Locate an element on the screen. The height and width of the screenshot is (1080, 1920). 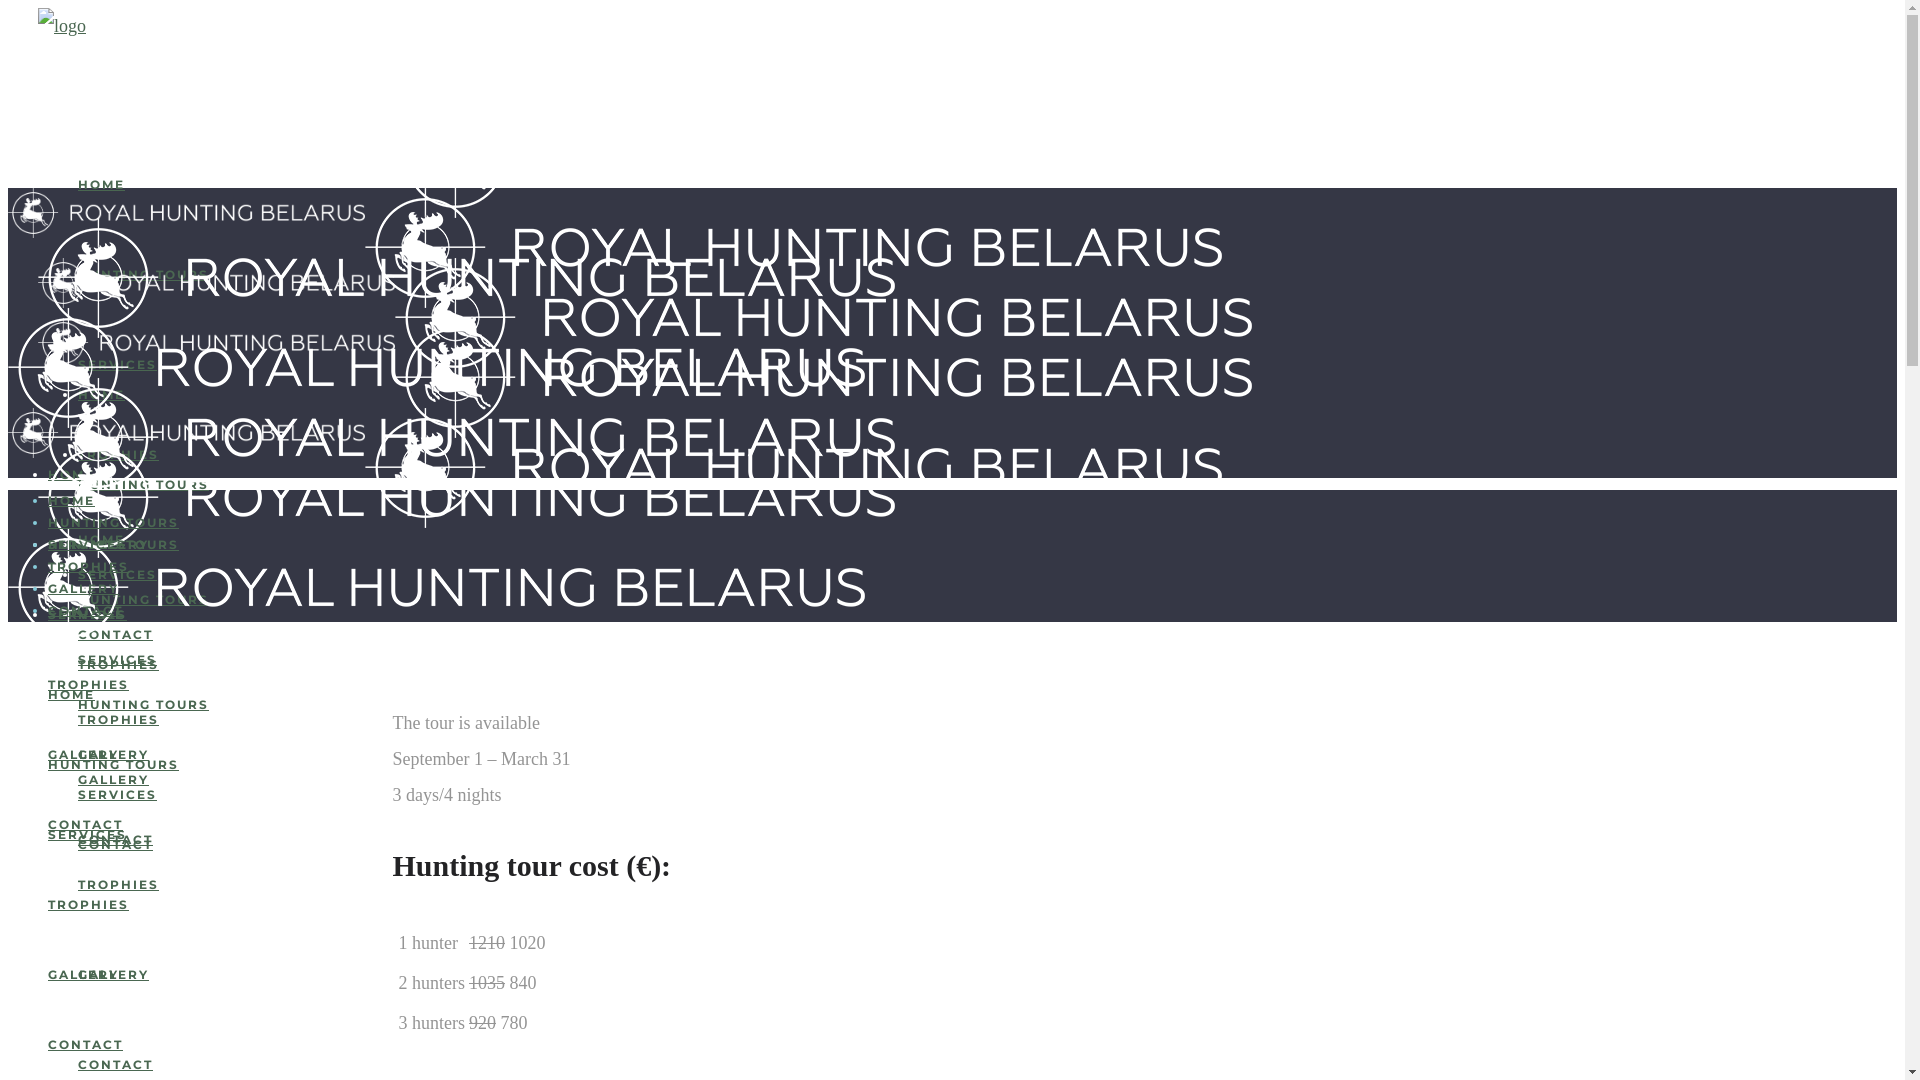
CONTACT is located at coordinates (116, 634).